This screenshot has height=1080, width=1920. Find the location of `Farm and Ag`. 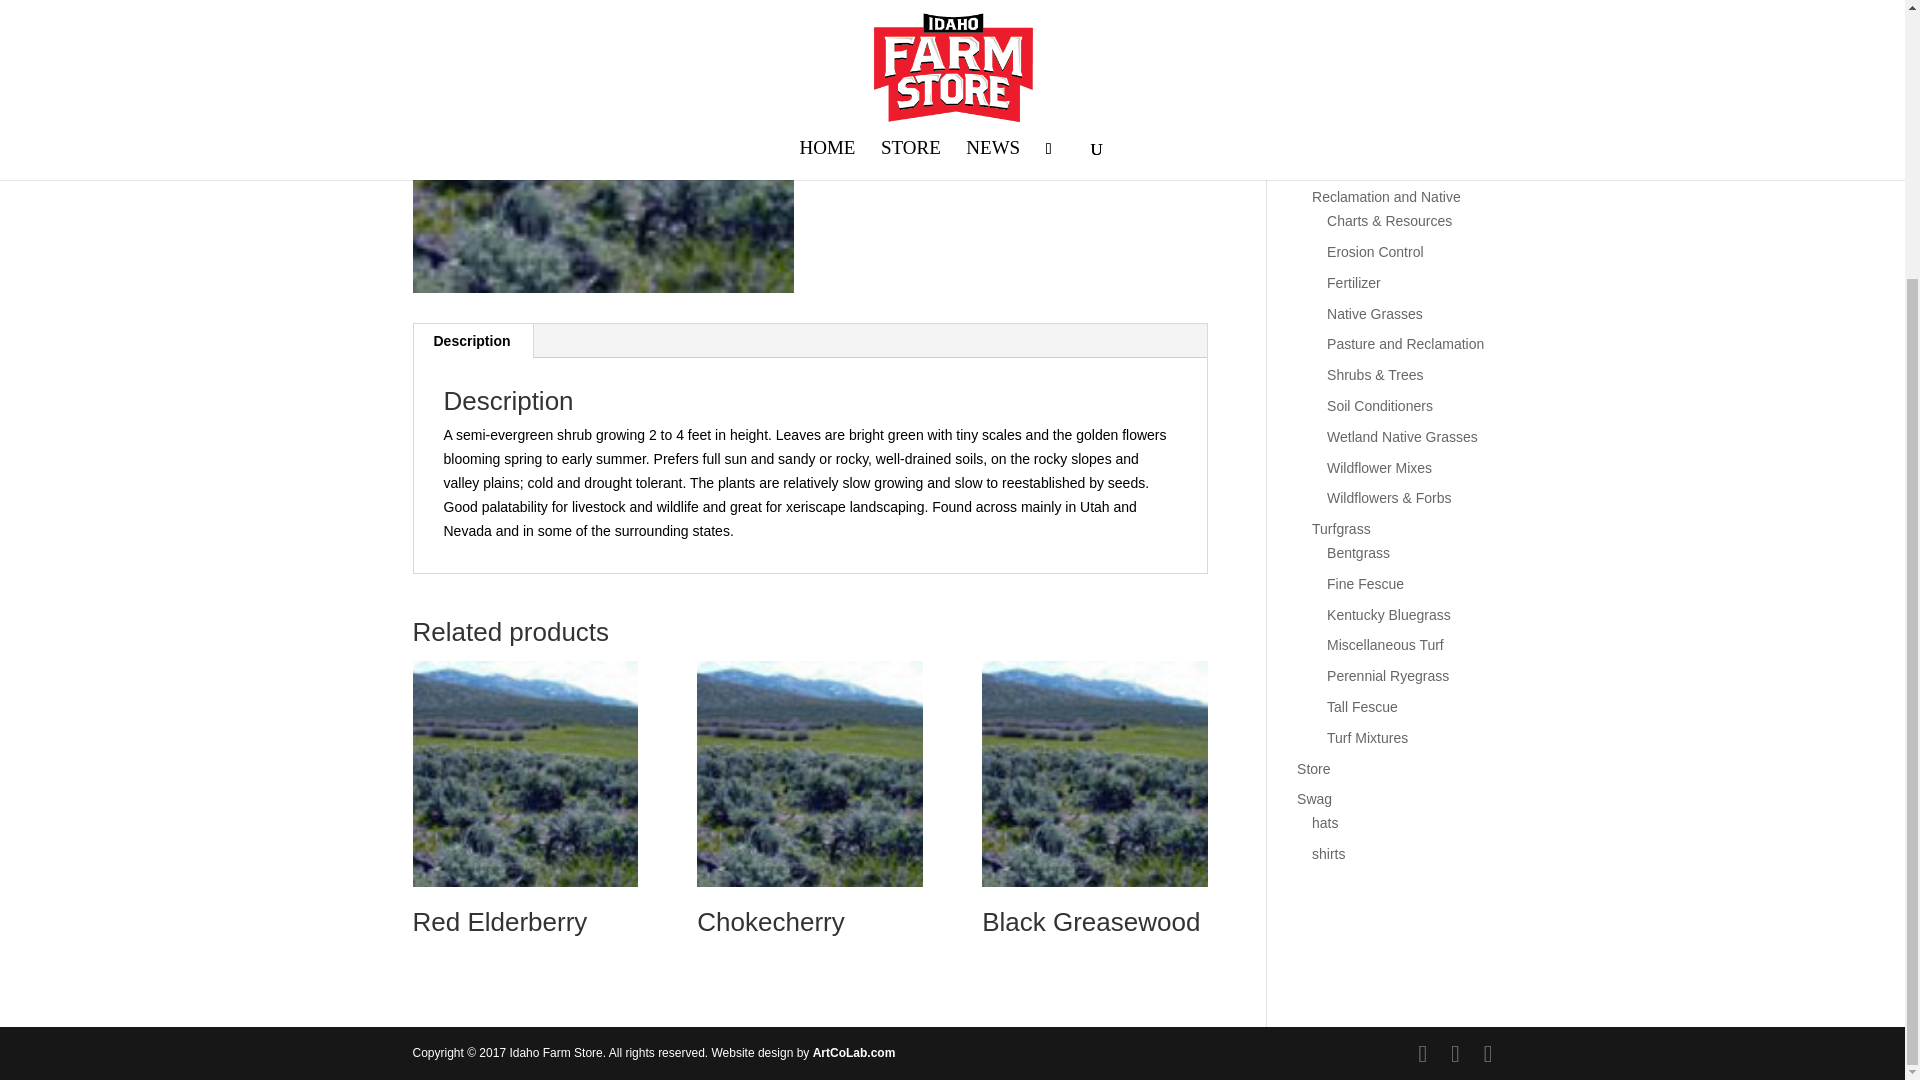

Farm and Ag is located at coordinates (1352, 20).